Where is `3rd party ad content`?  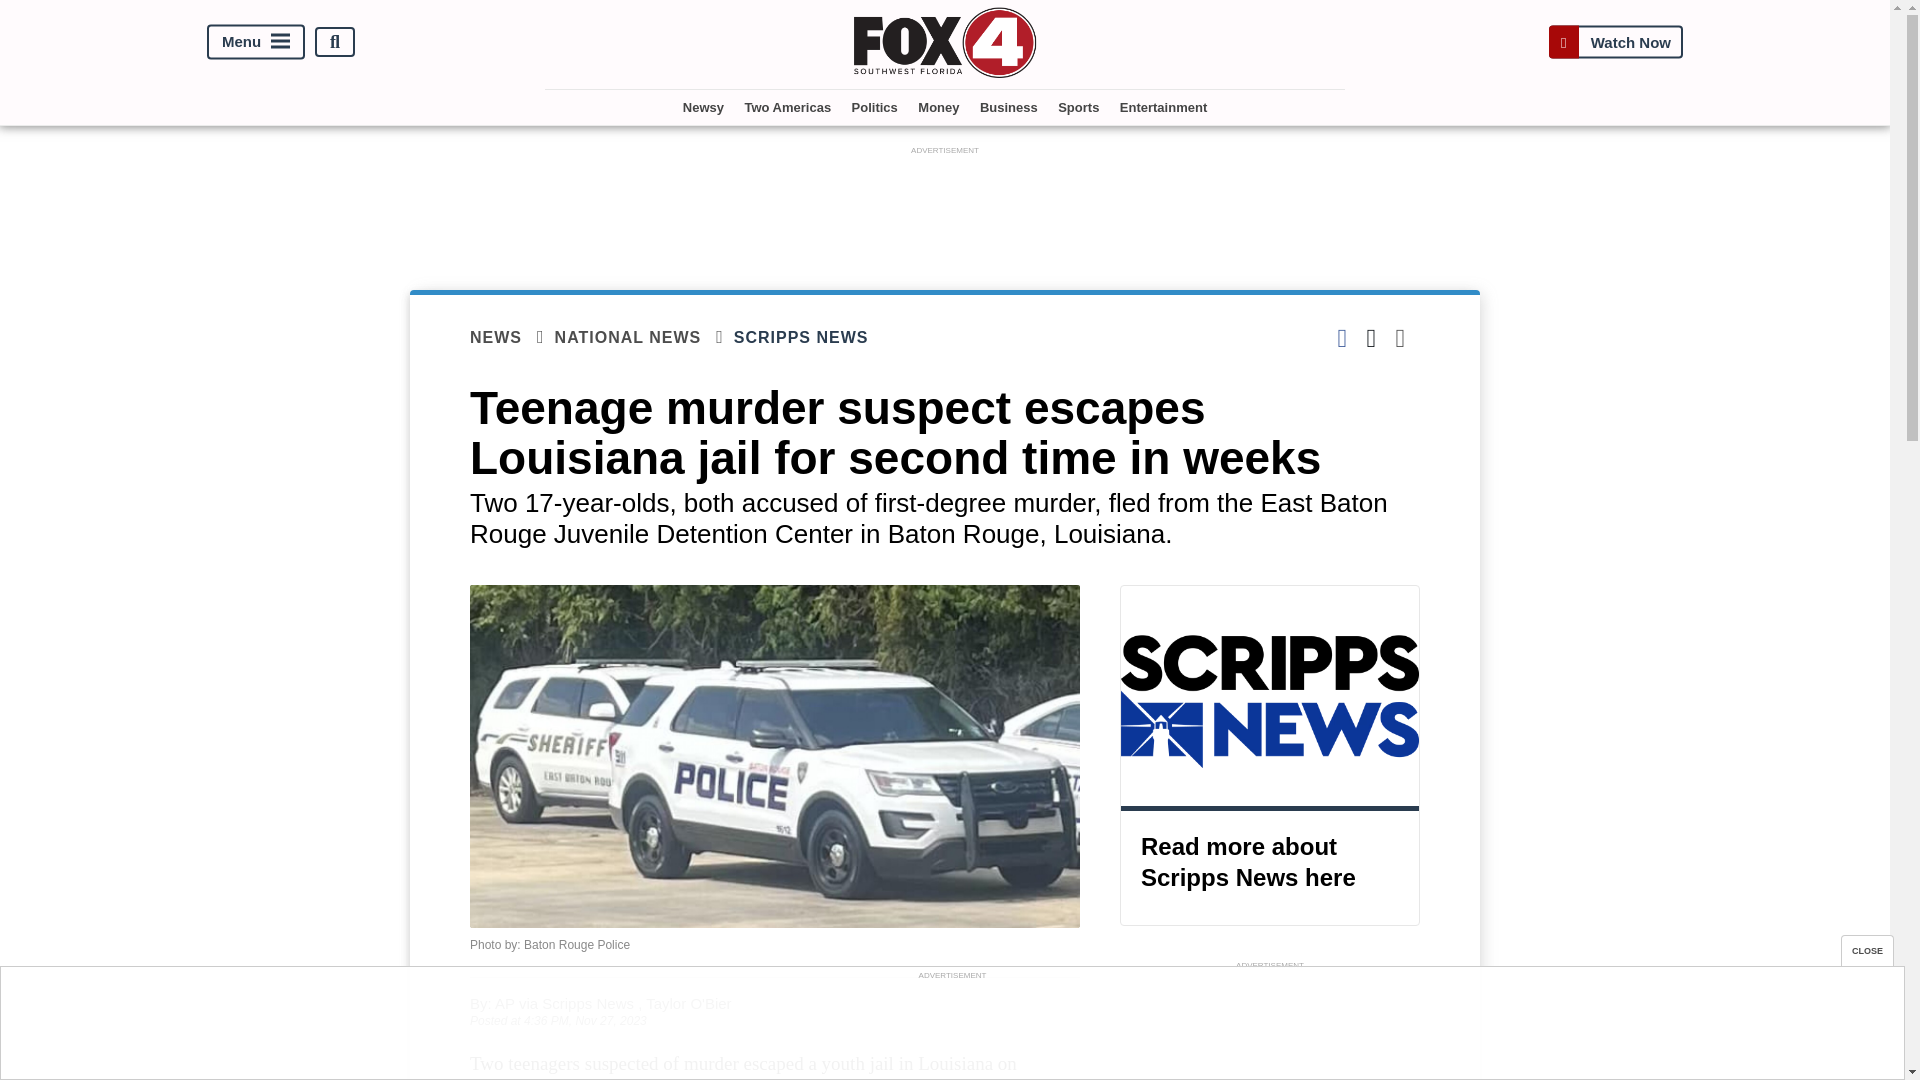
3rd party ad content is located at coordinates (945, 204).